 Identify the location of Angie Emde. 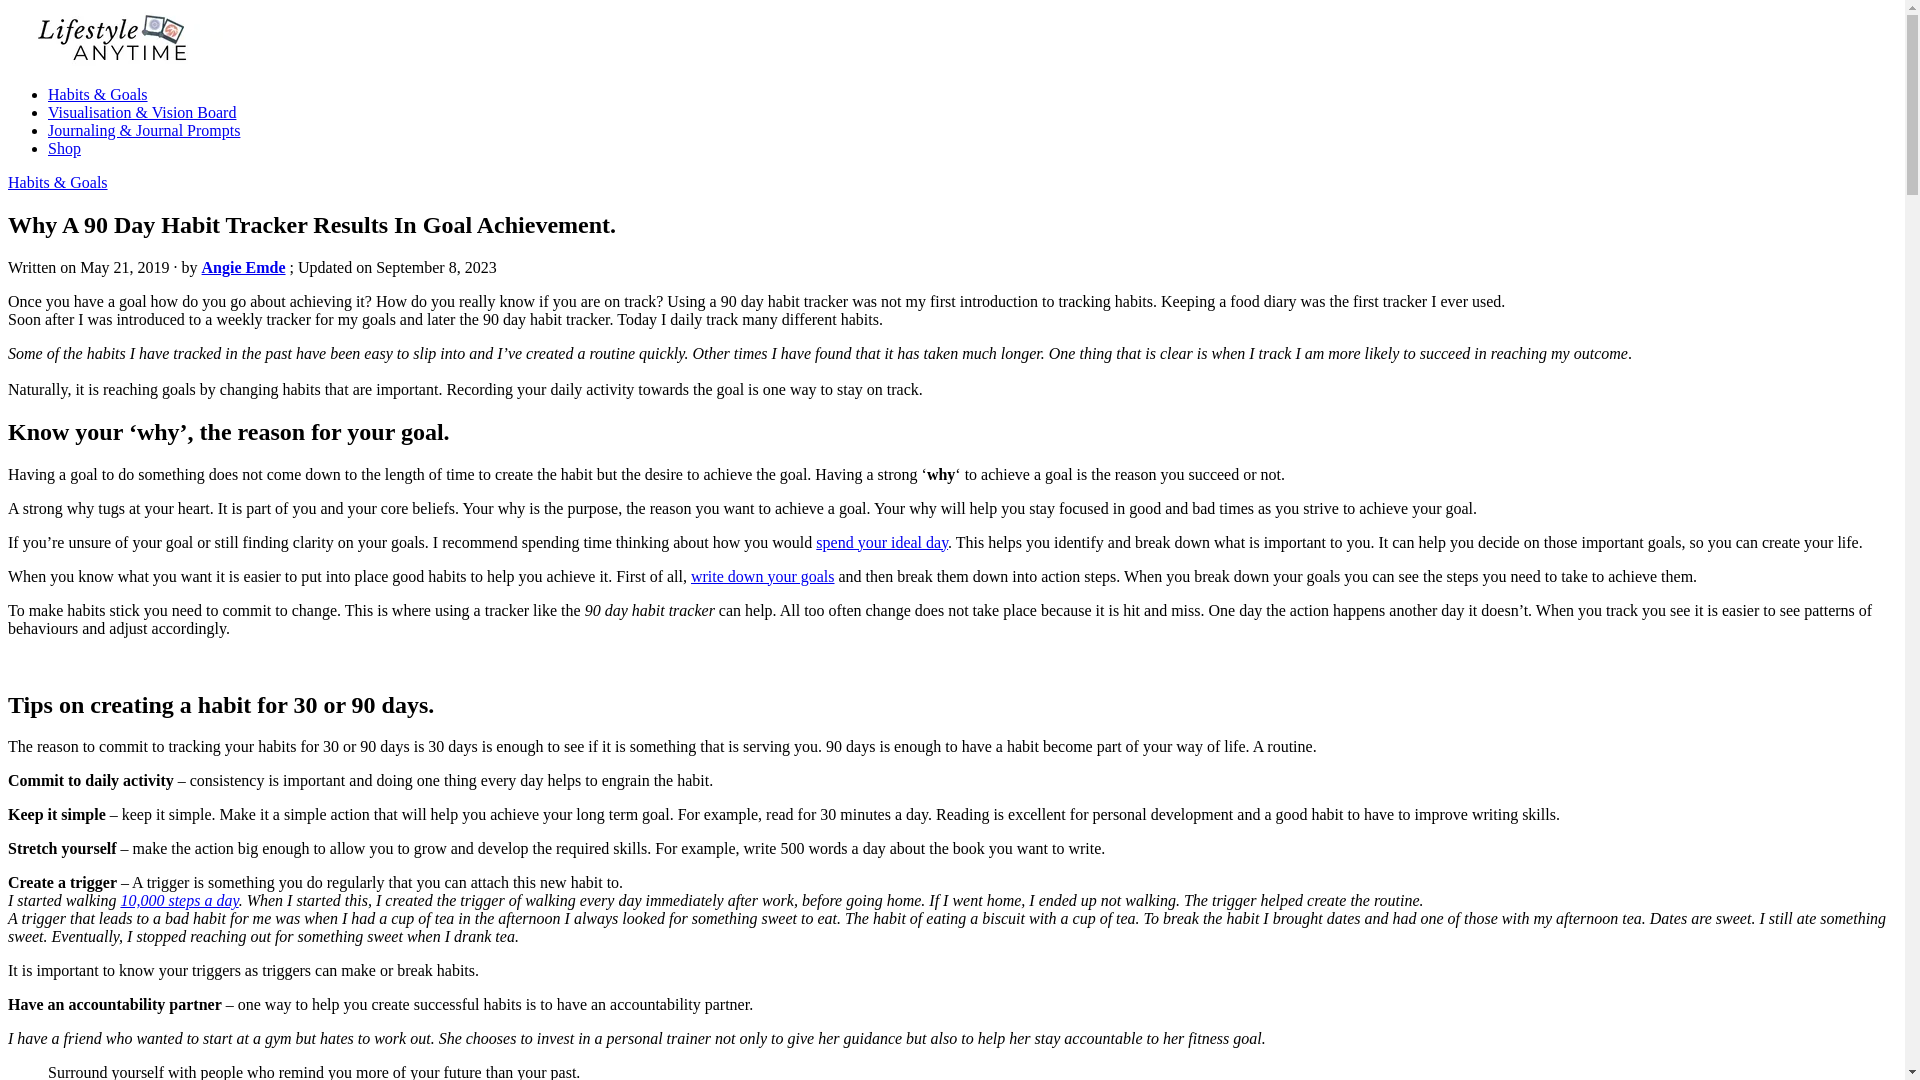
(244, 268).